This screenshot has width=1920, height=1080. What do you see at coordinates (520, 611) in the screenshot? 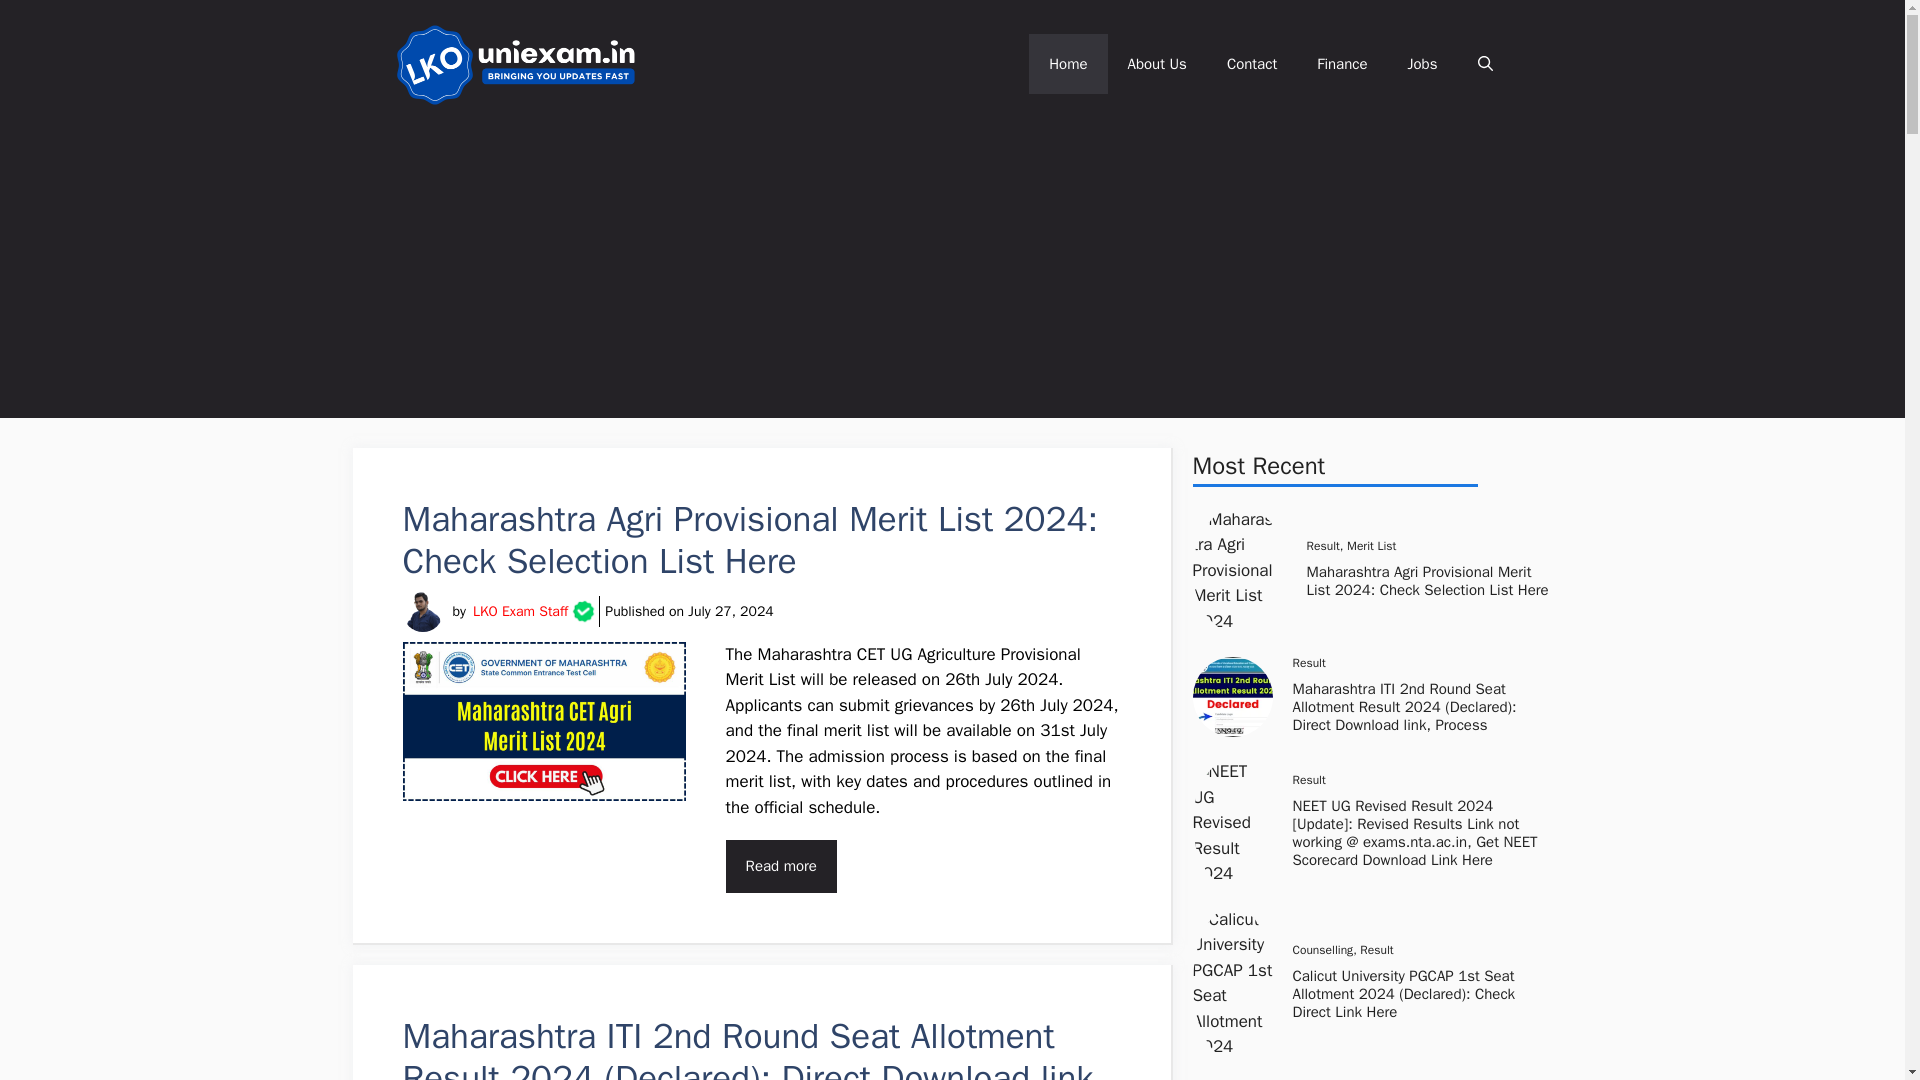
I see `LKO Exam Staff` at bounding box center [520, 611].